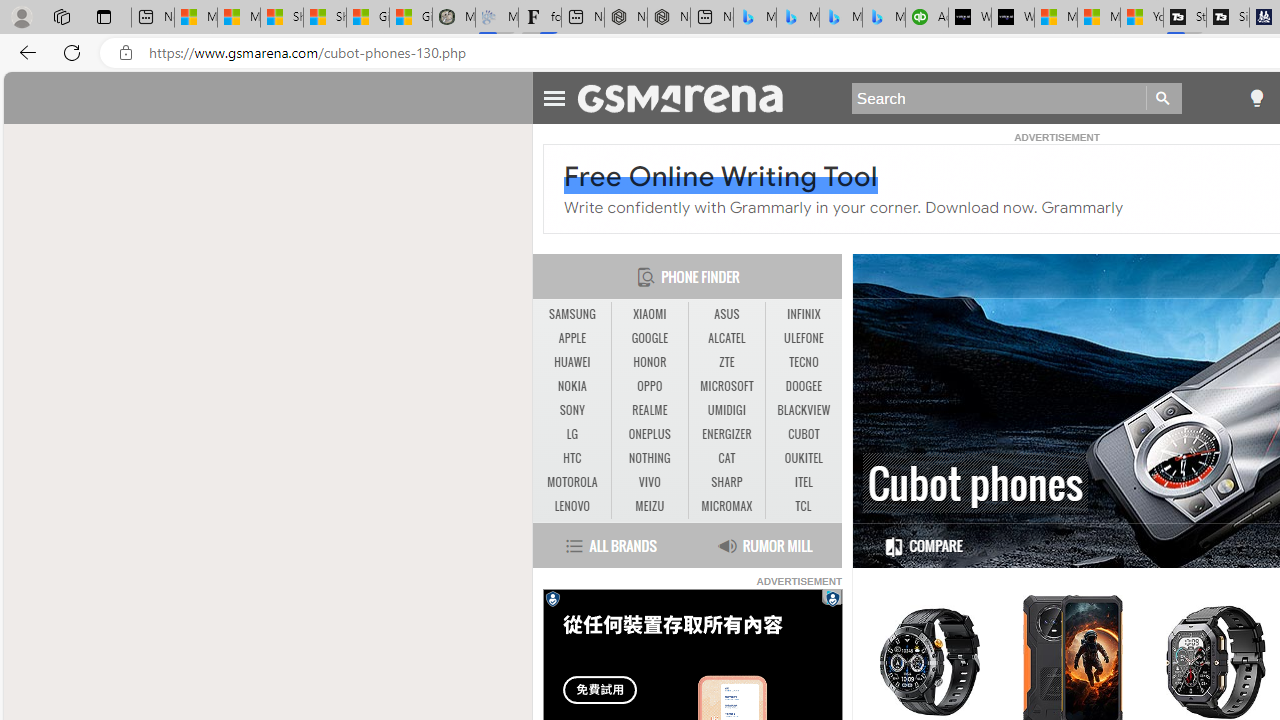 The width and height of the screenshot is (1280, 720). What do you see at coordinates (804, 482) in the screenshot?
I see `ITEL` at bounding box center [804, 482].